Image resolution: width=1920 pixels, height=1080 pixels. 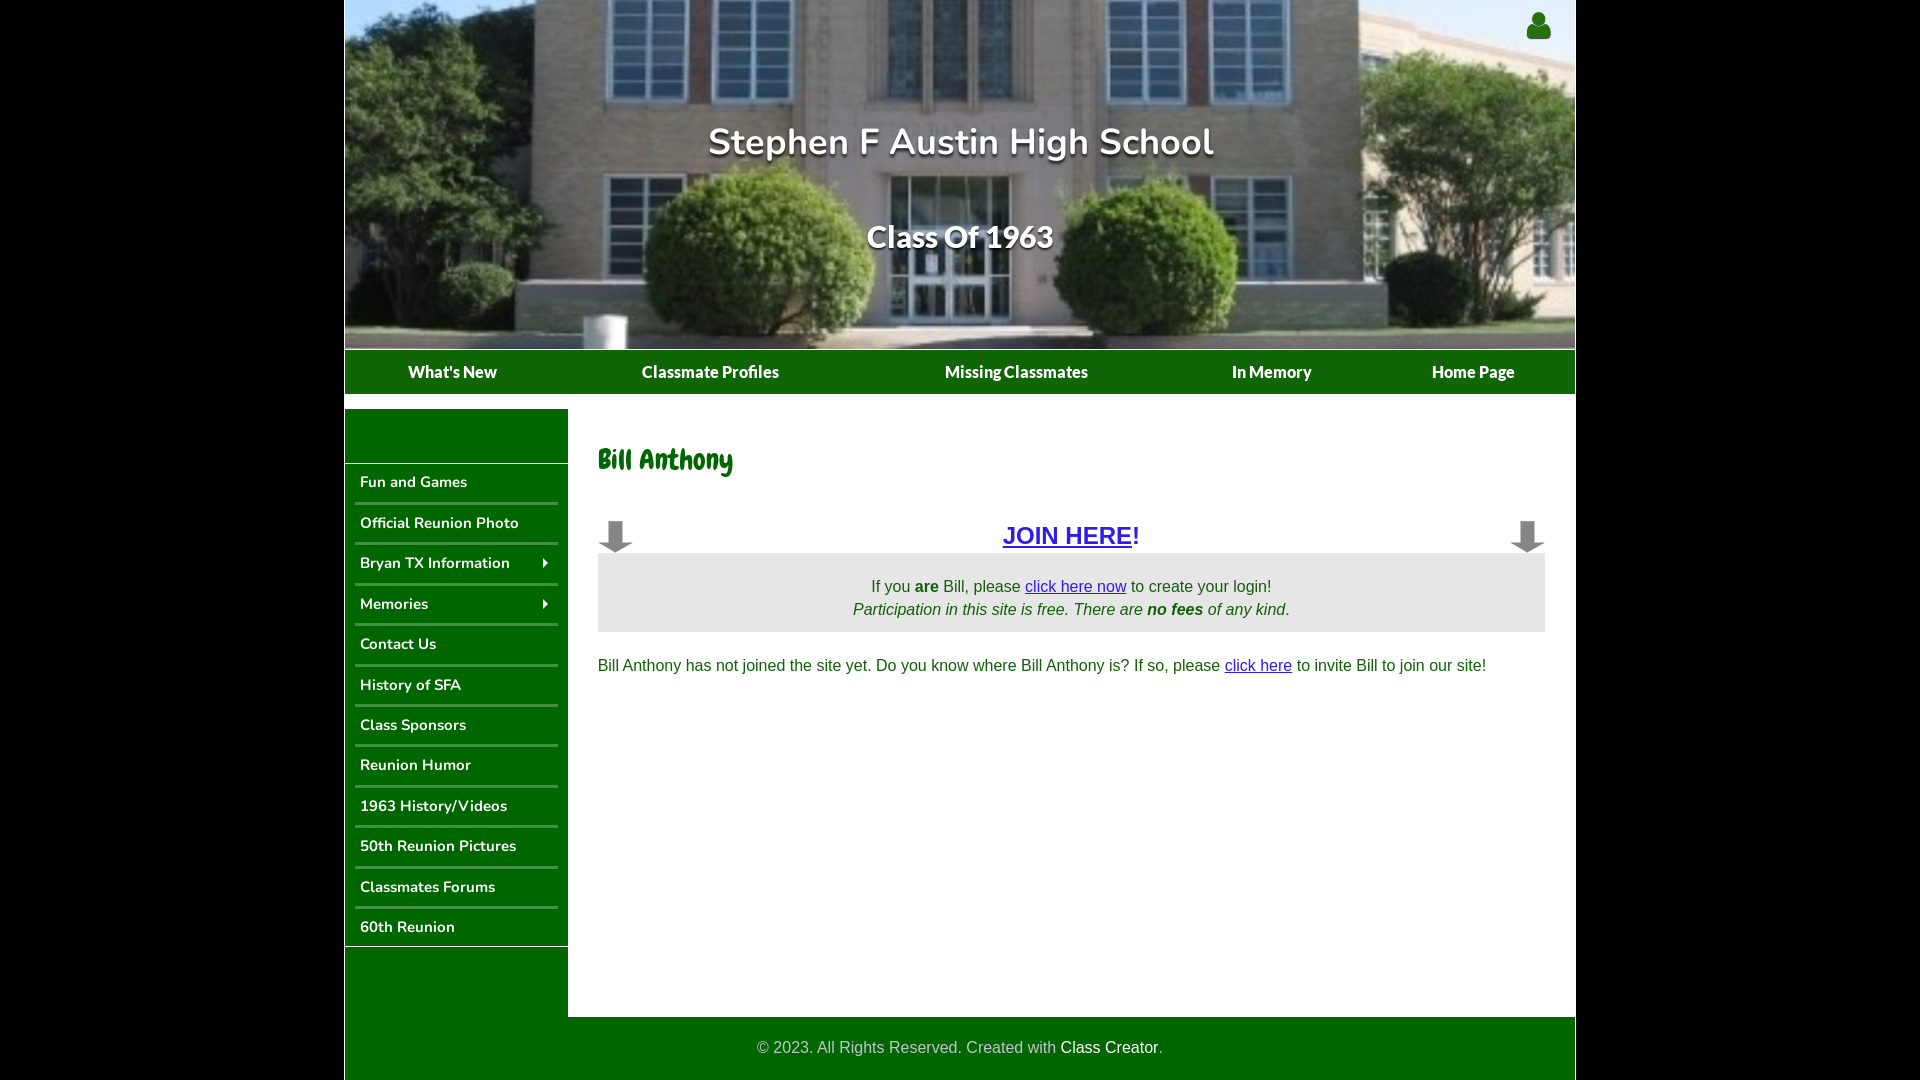 What do you see at coordinates (456, 928) in the screenshot?
I see `60th Reunion` at bounding box center [456, 928].